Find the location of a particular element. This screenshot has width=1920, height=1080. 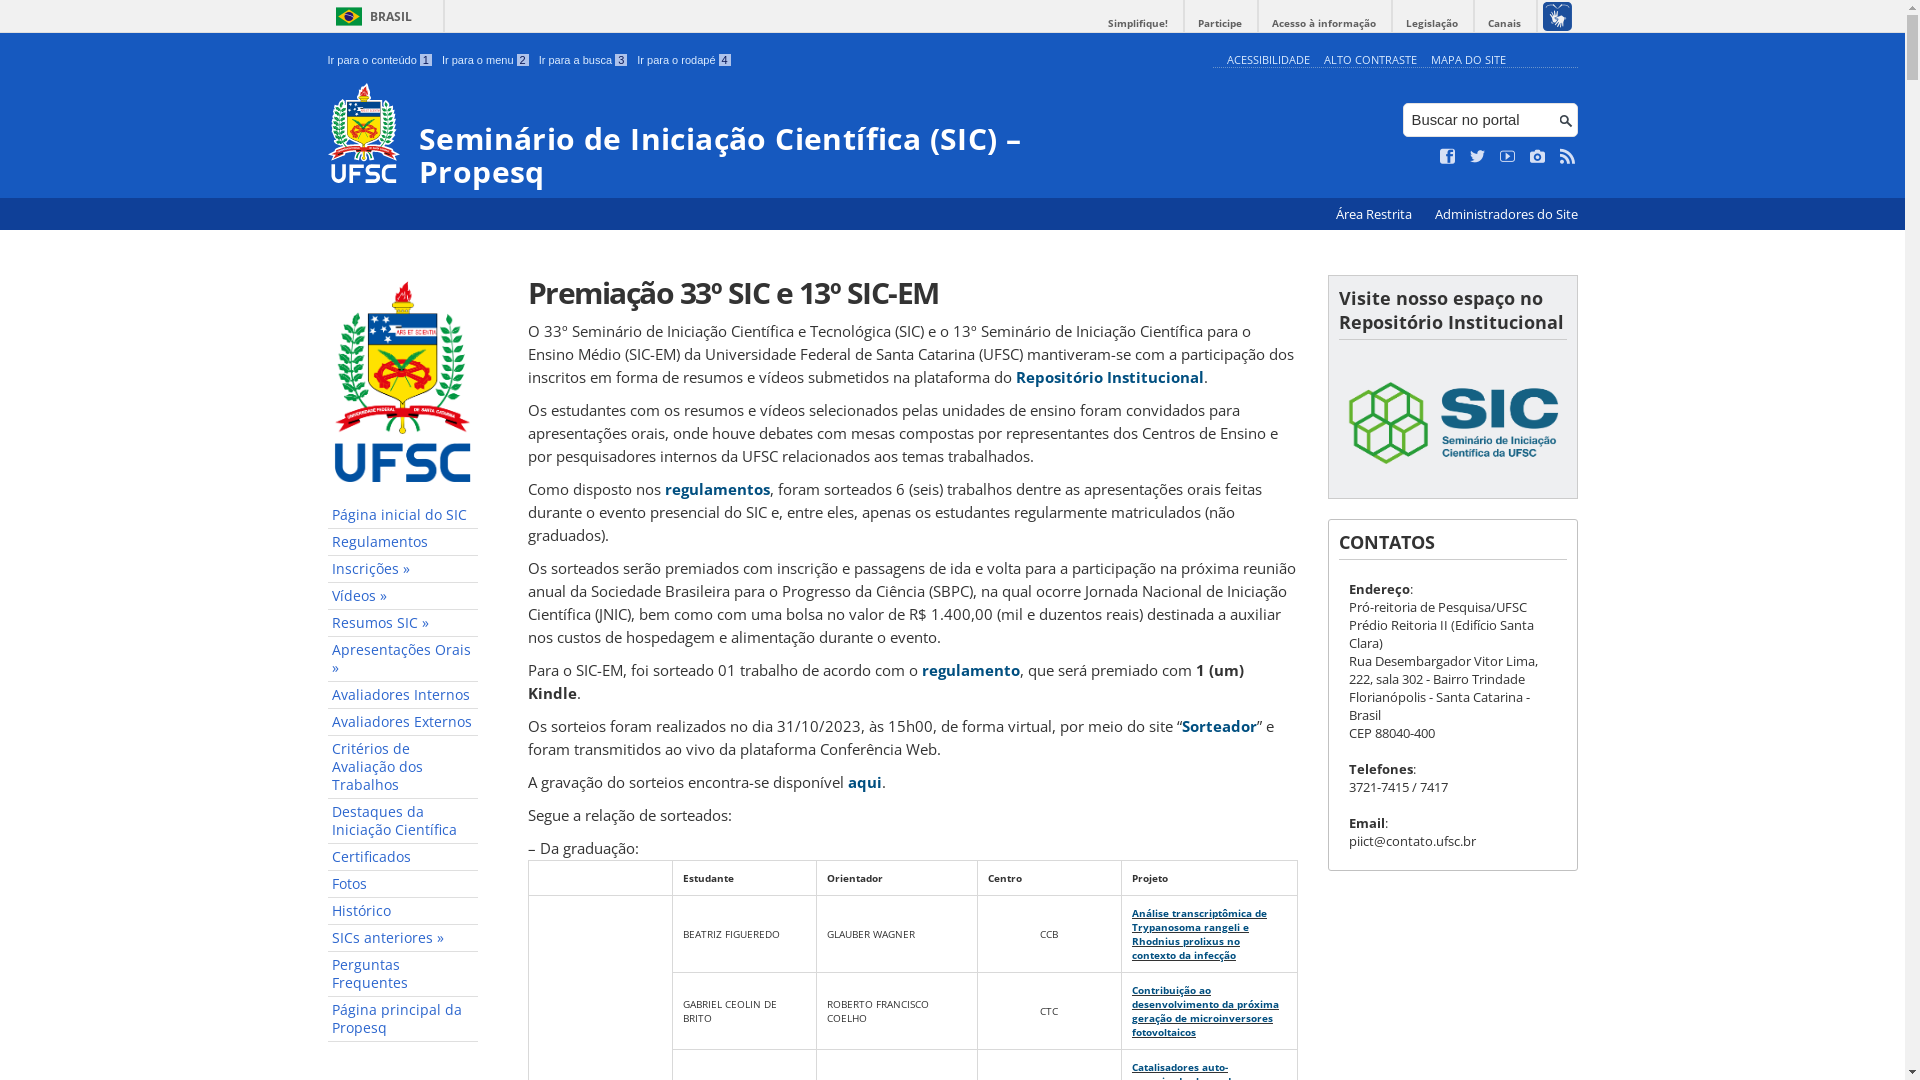

MAPA DO SITE is located at coordinates (1468, 60).